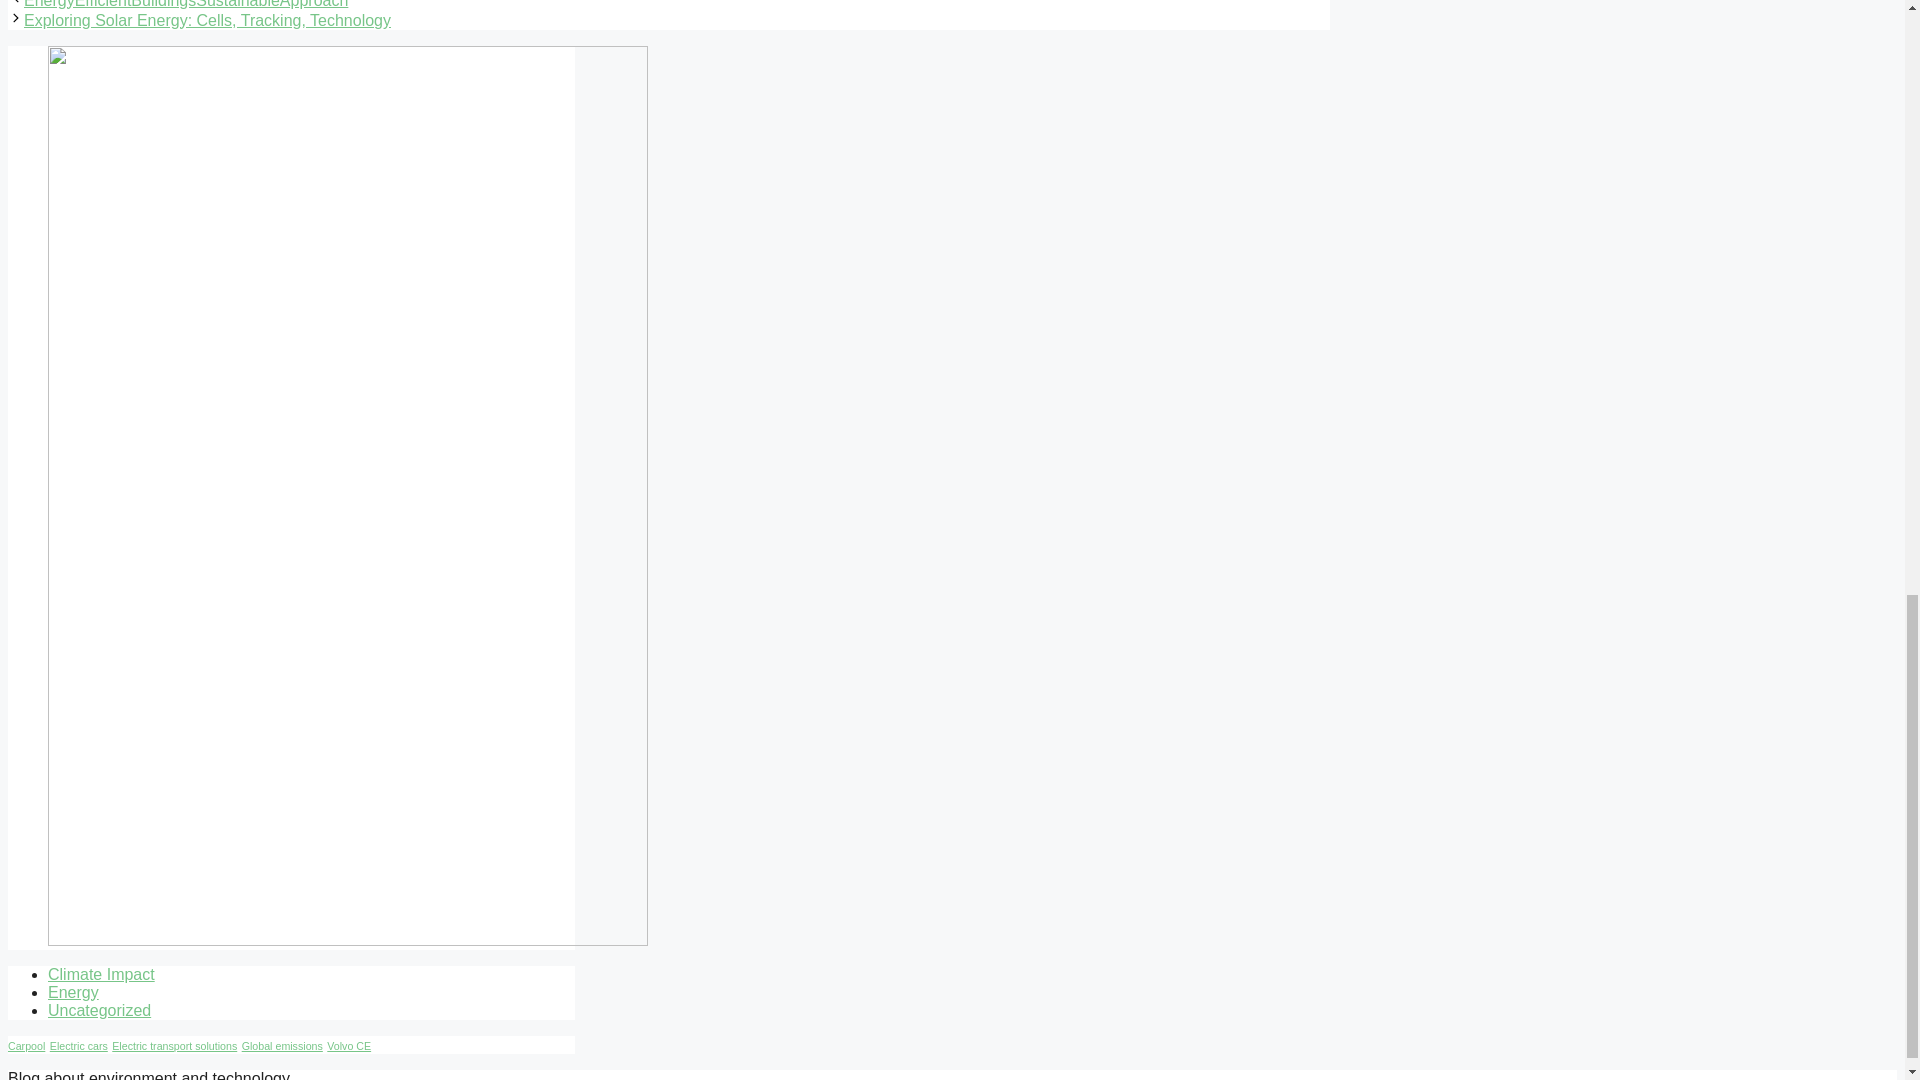 This screenshot has height=1080, width=1920. I want to click on EnergyEfficientBuildingsSustainableApproach, so click(185, 4).